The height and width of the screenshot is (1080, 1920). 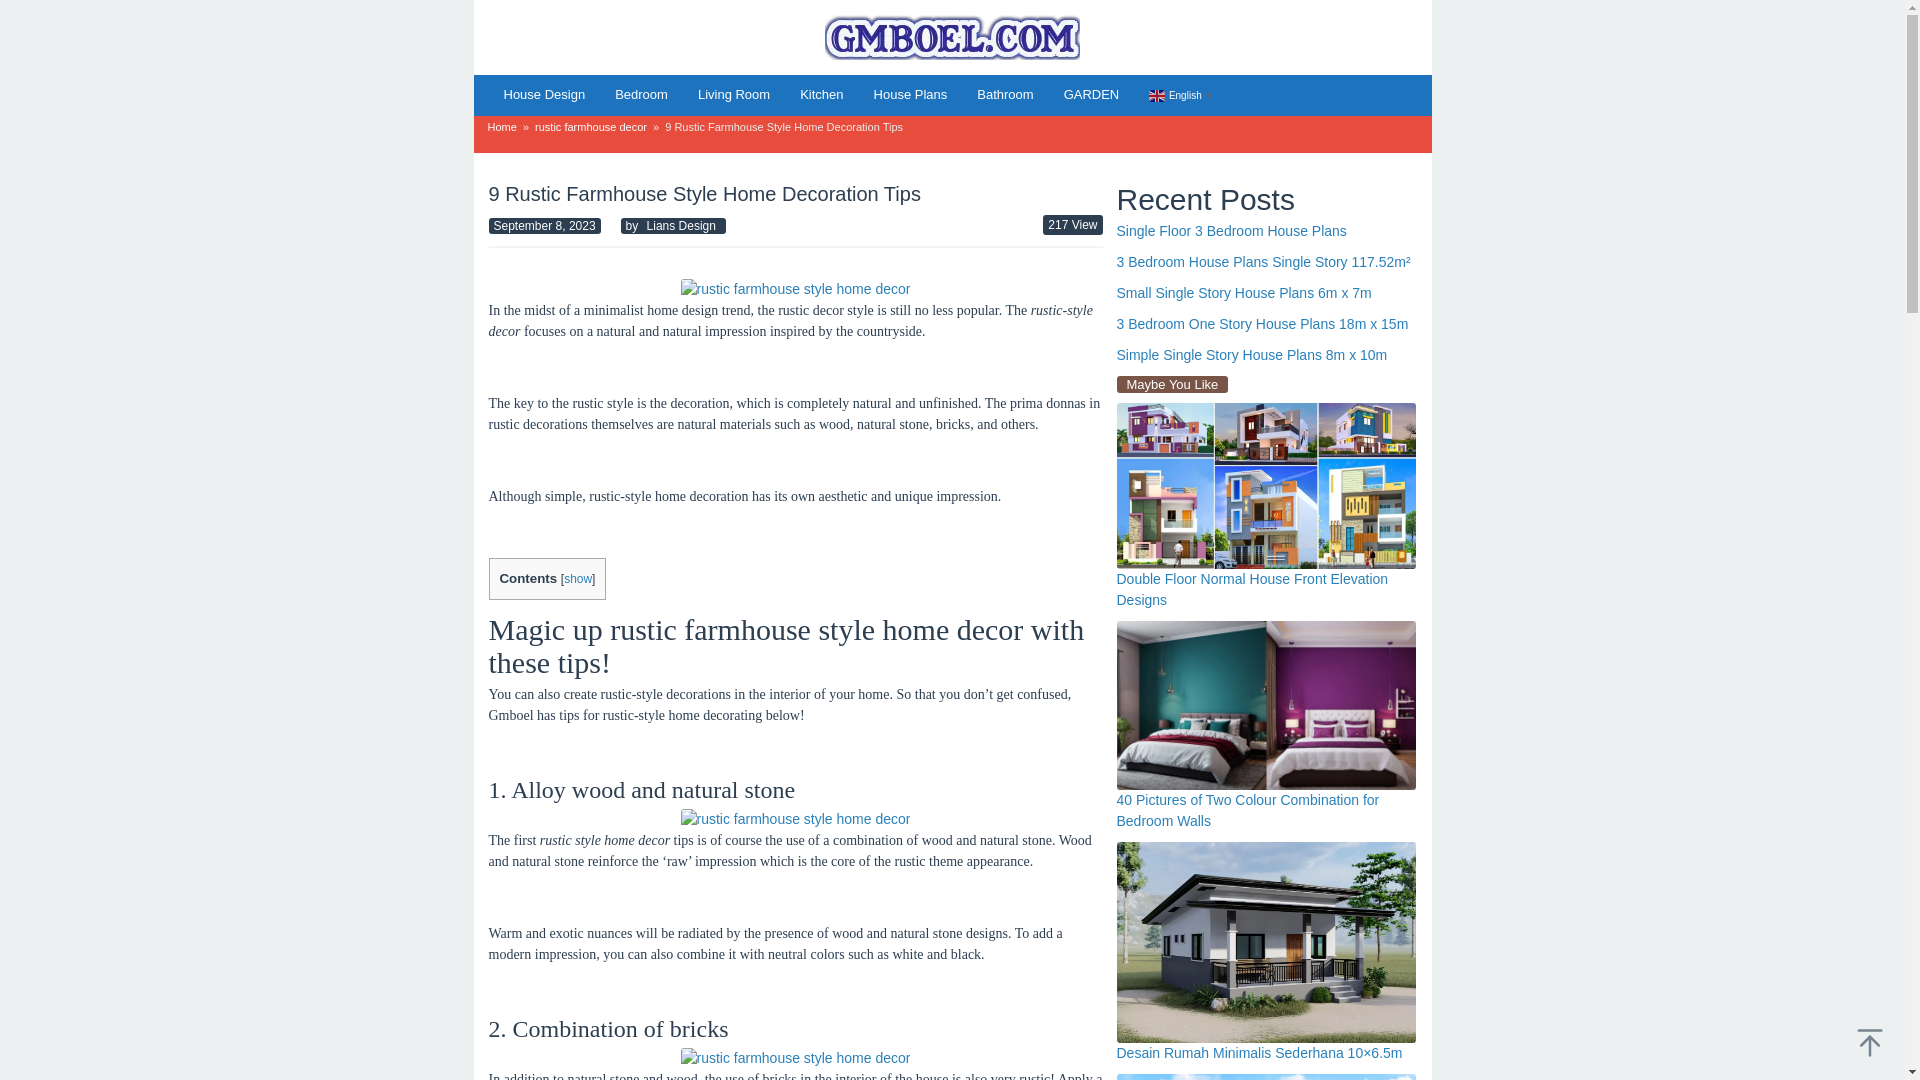 I want to click on rustic farmhouse style home decor, so click(x=794, y=289).